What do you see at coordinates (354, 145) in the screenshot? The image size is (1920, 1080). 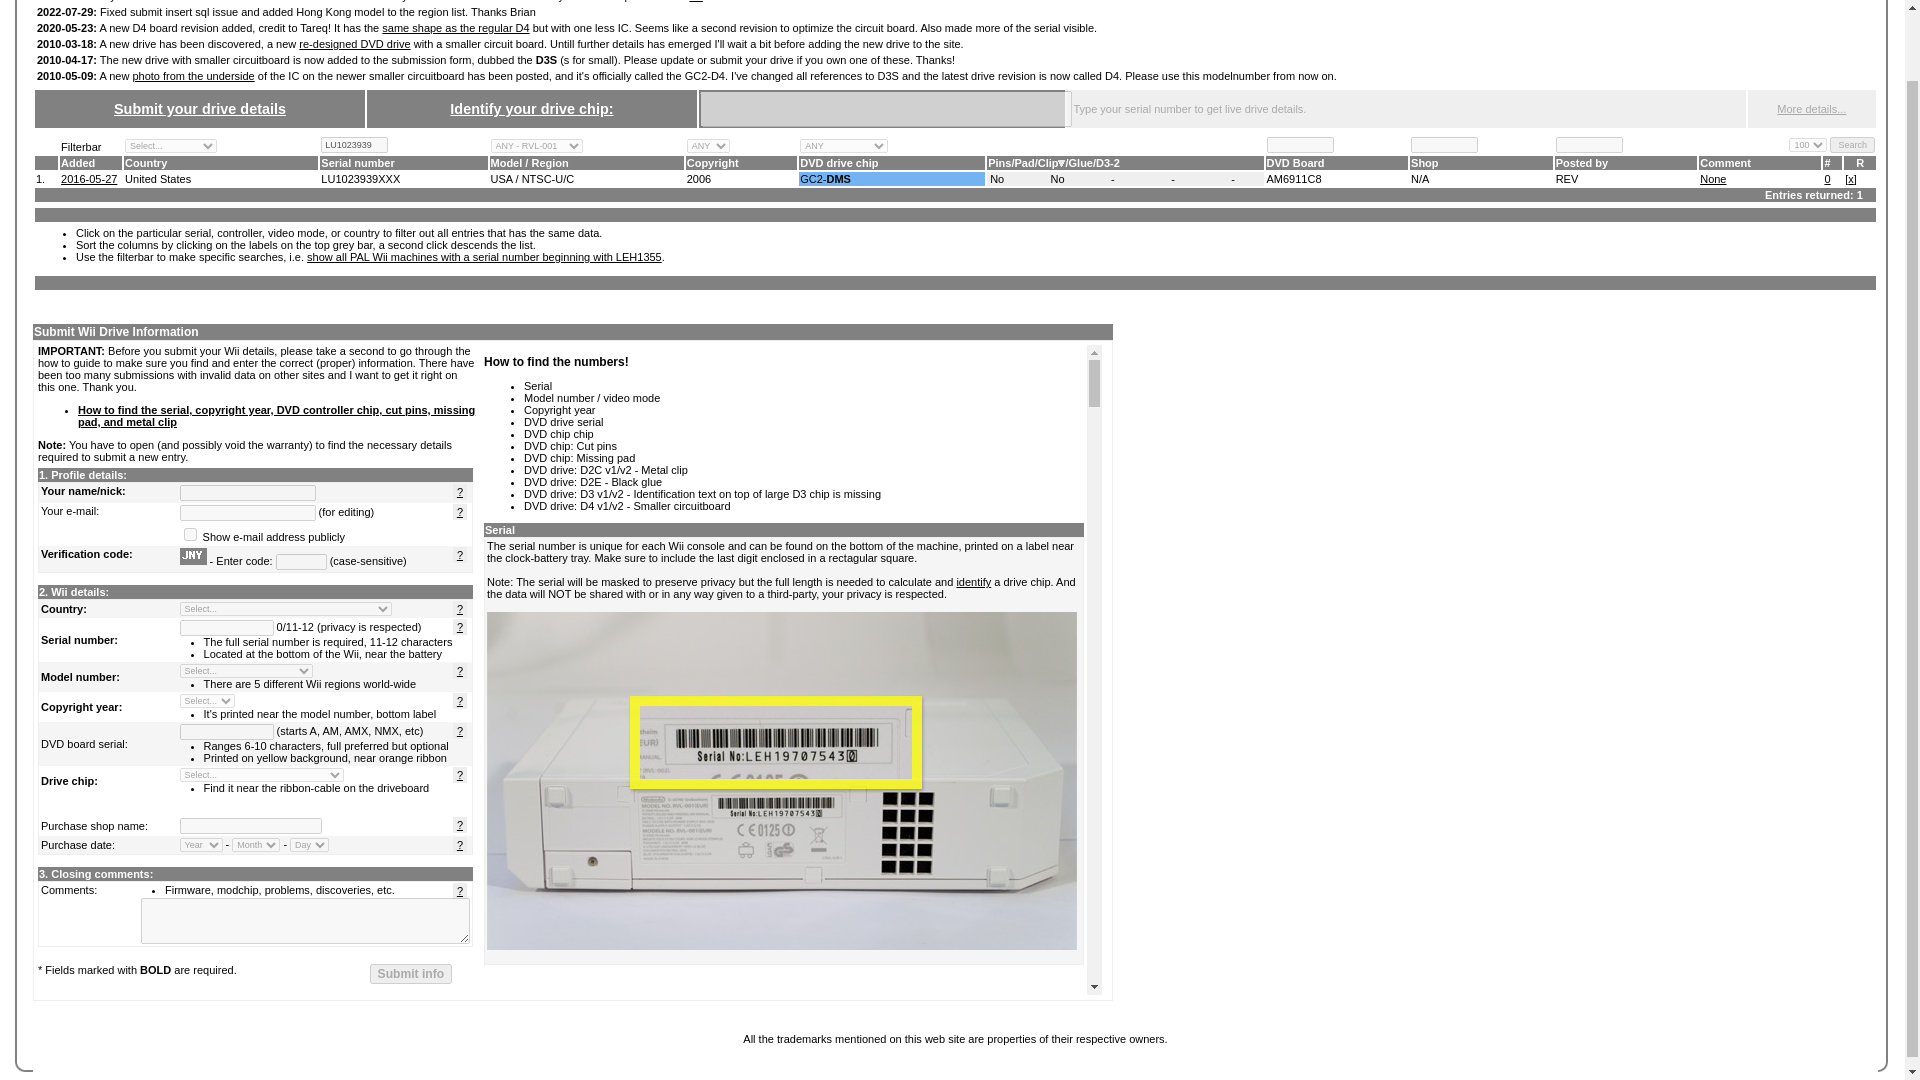 I see `LU1023939` at bounding box center [354, 145].